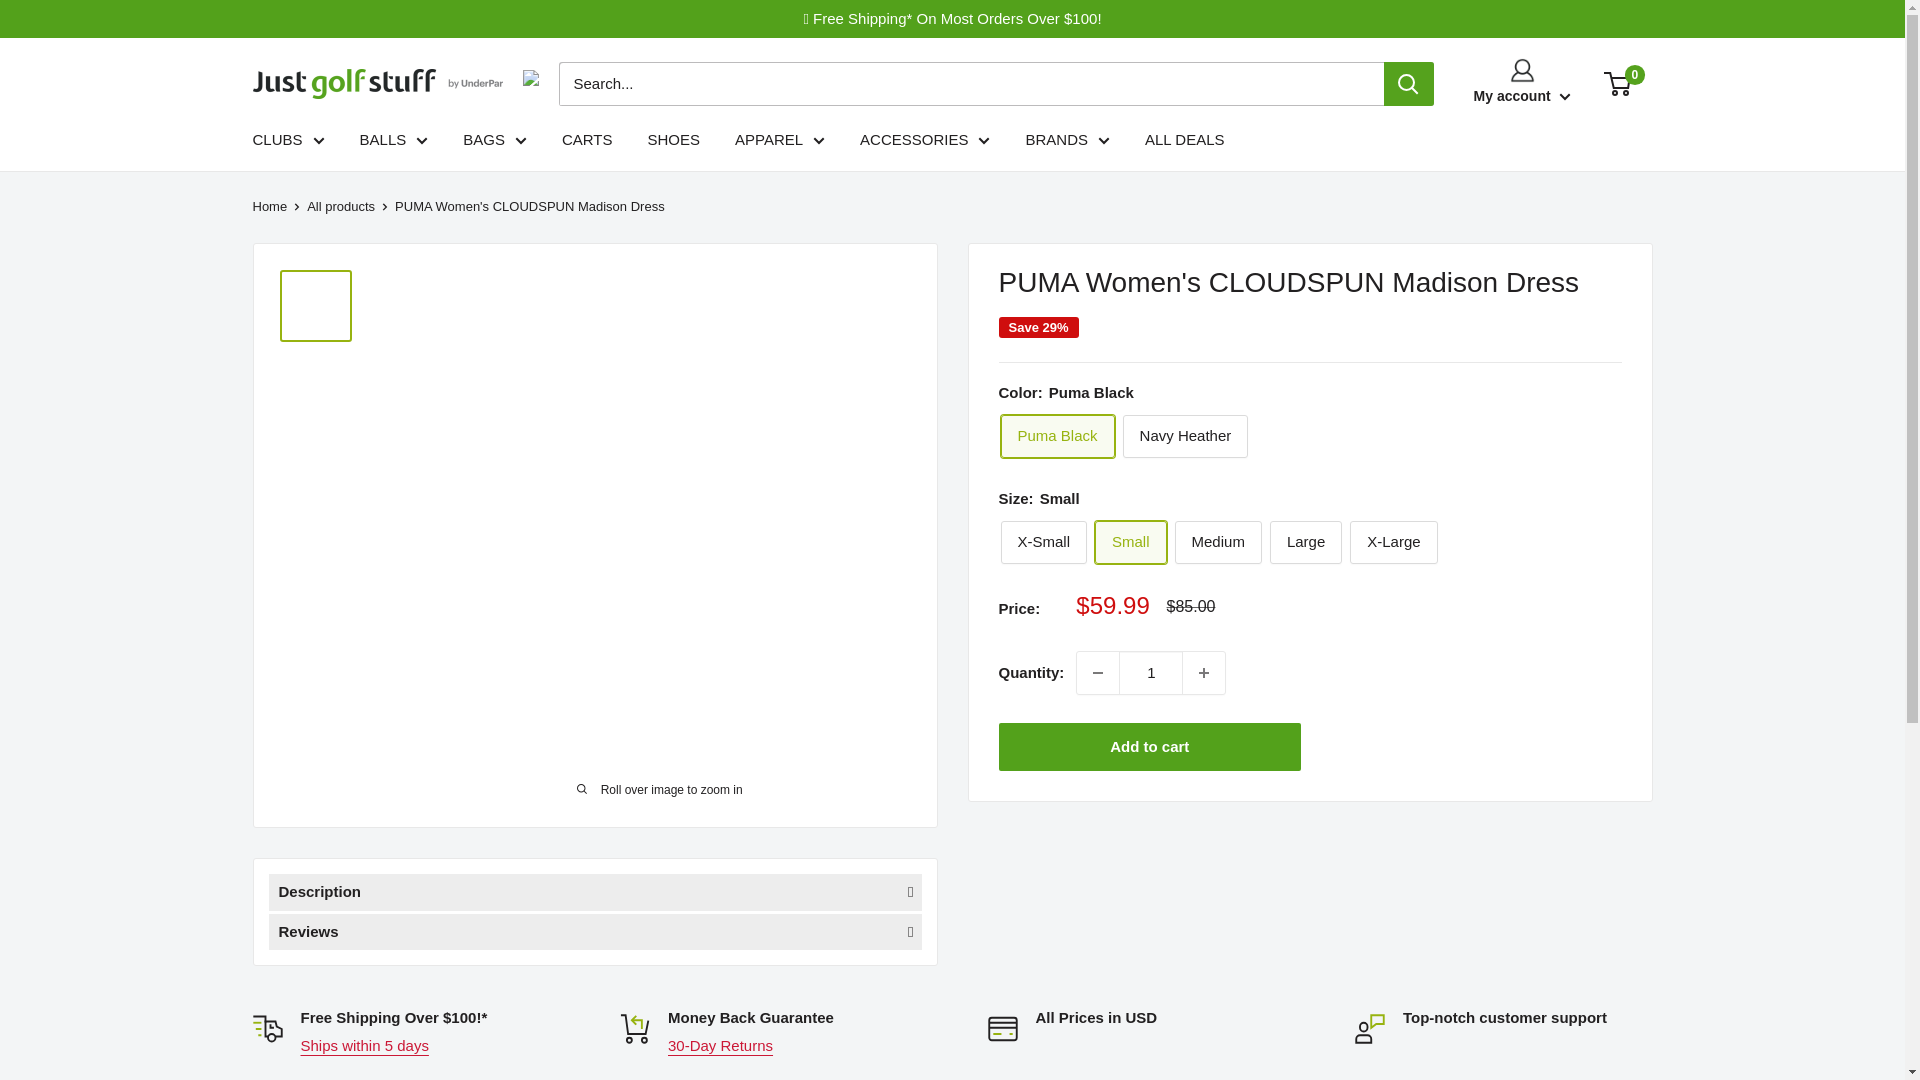 The height and width of the screenshot is (1080, 1920). I want to click on Decrease quantity by 1, so click(1098, 673).